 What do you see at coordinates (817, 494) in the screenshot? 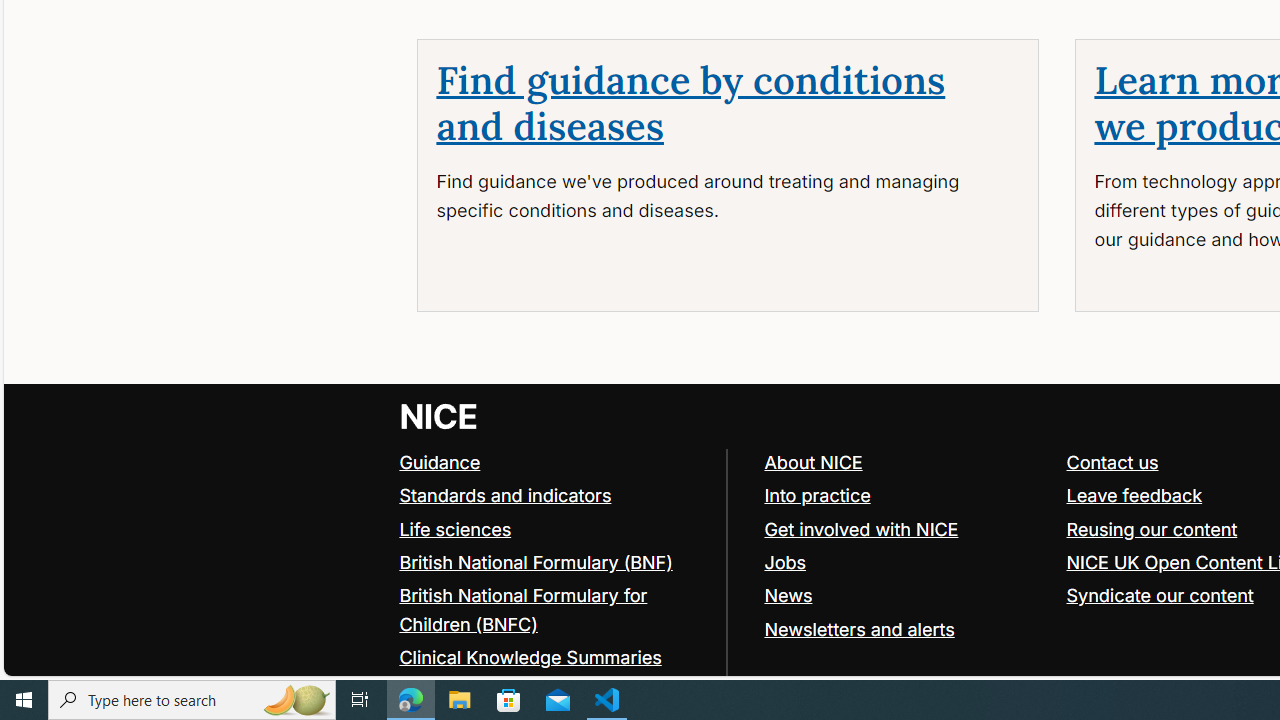
I see `Into practice` at bounding box center [817, 494].